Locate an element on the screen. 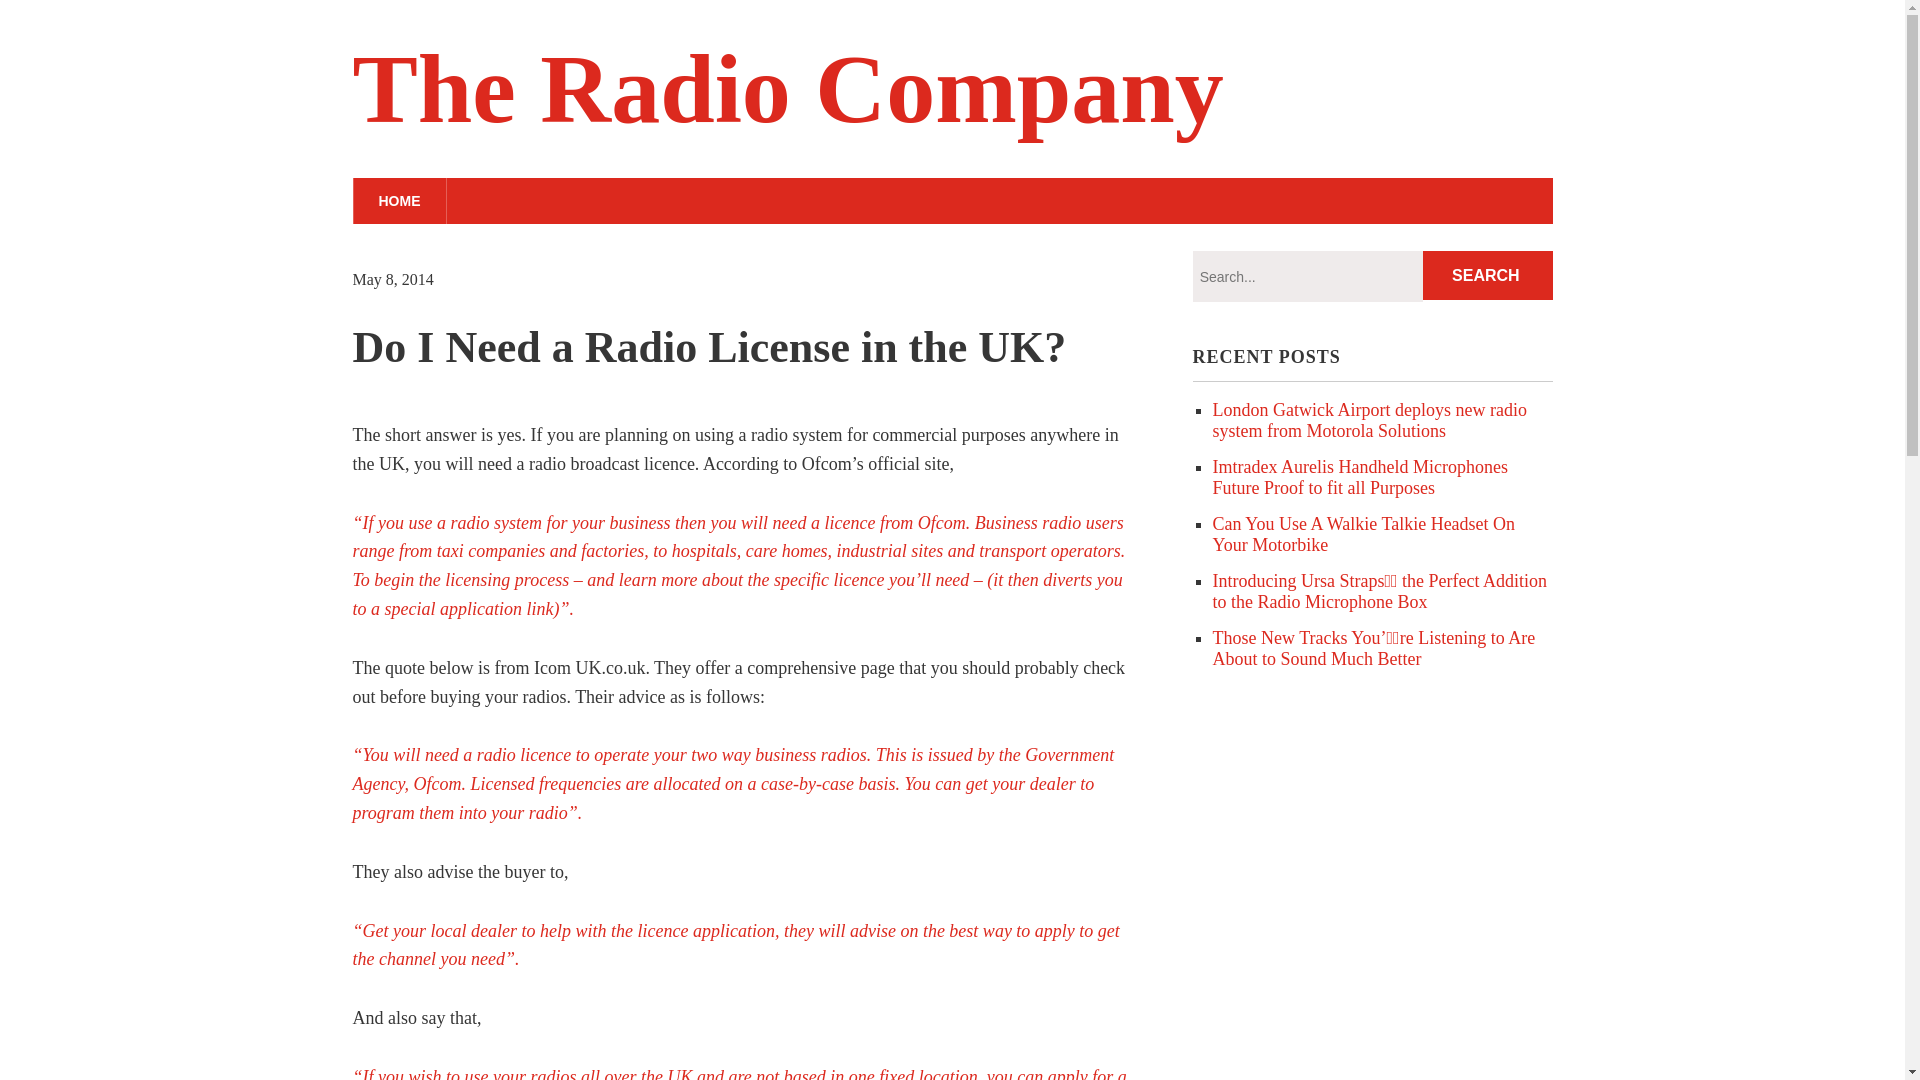 The width and height of the screenshot is (1920, 1080). HOME is located at coordinates (398, 200).